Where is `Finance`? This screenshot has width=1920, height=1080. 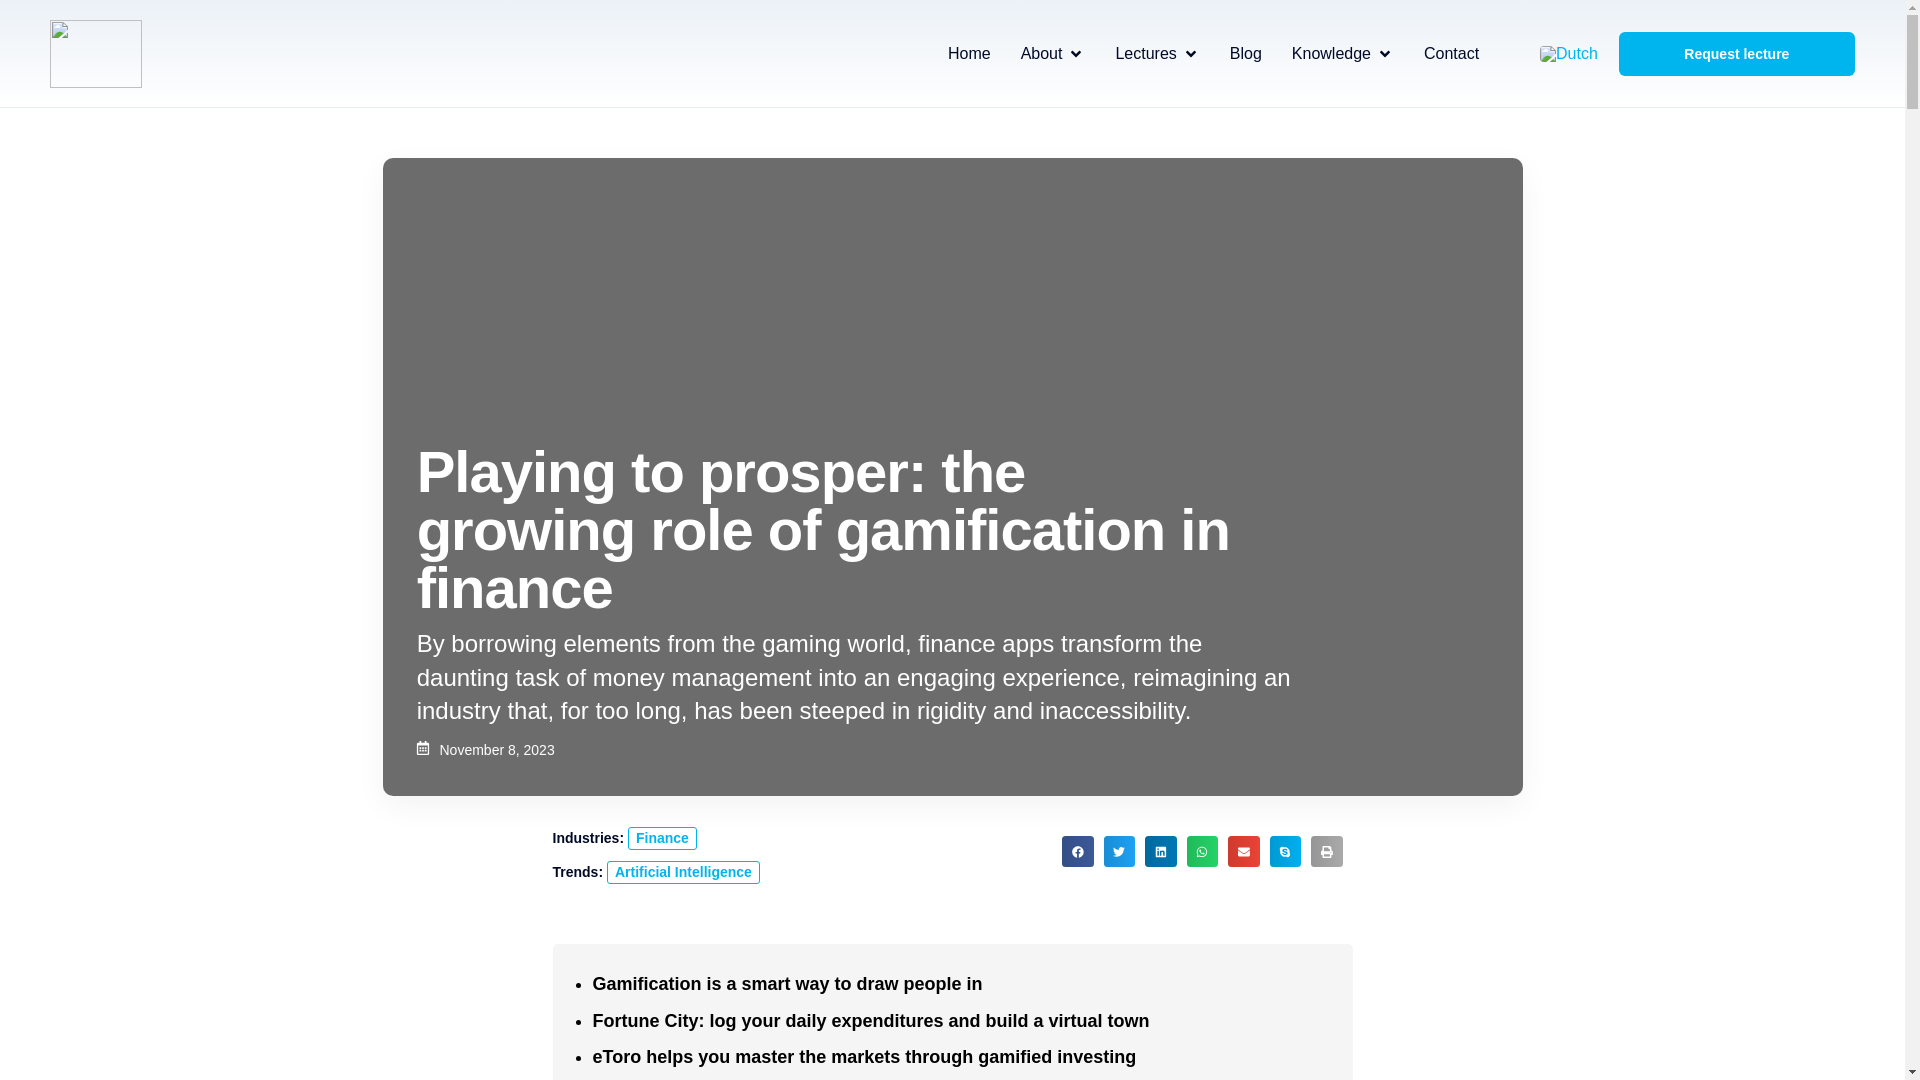 Finance is located at coordinates (662, 838).